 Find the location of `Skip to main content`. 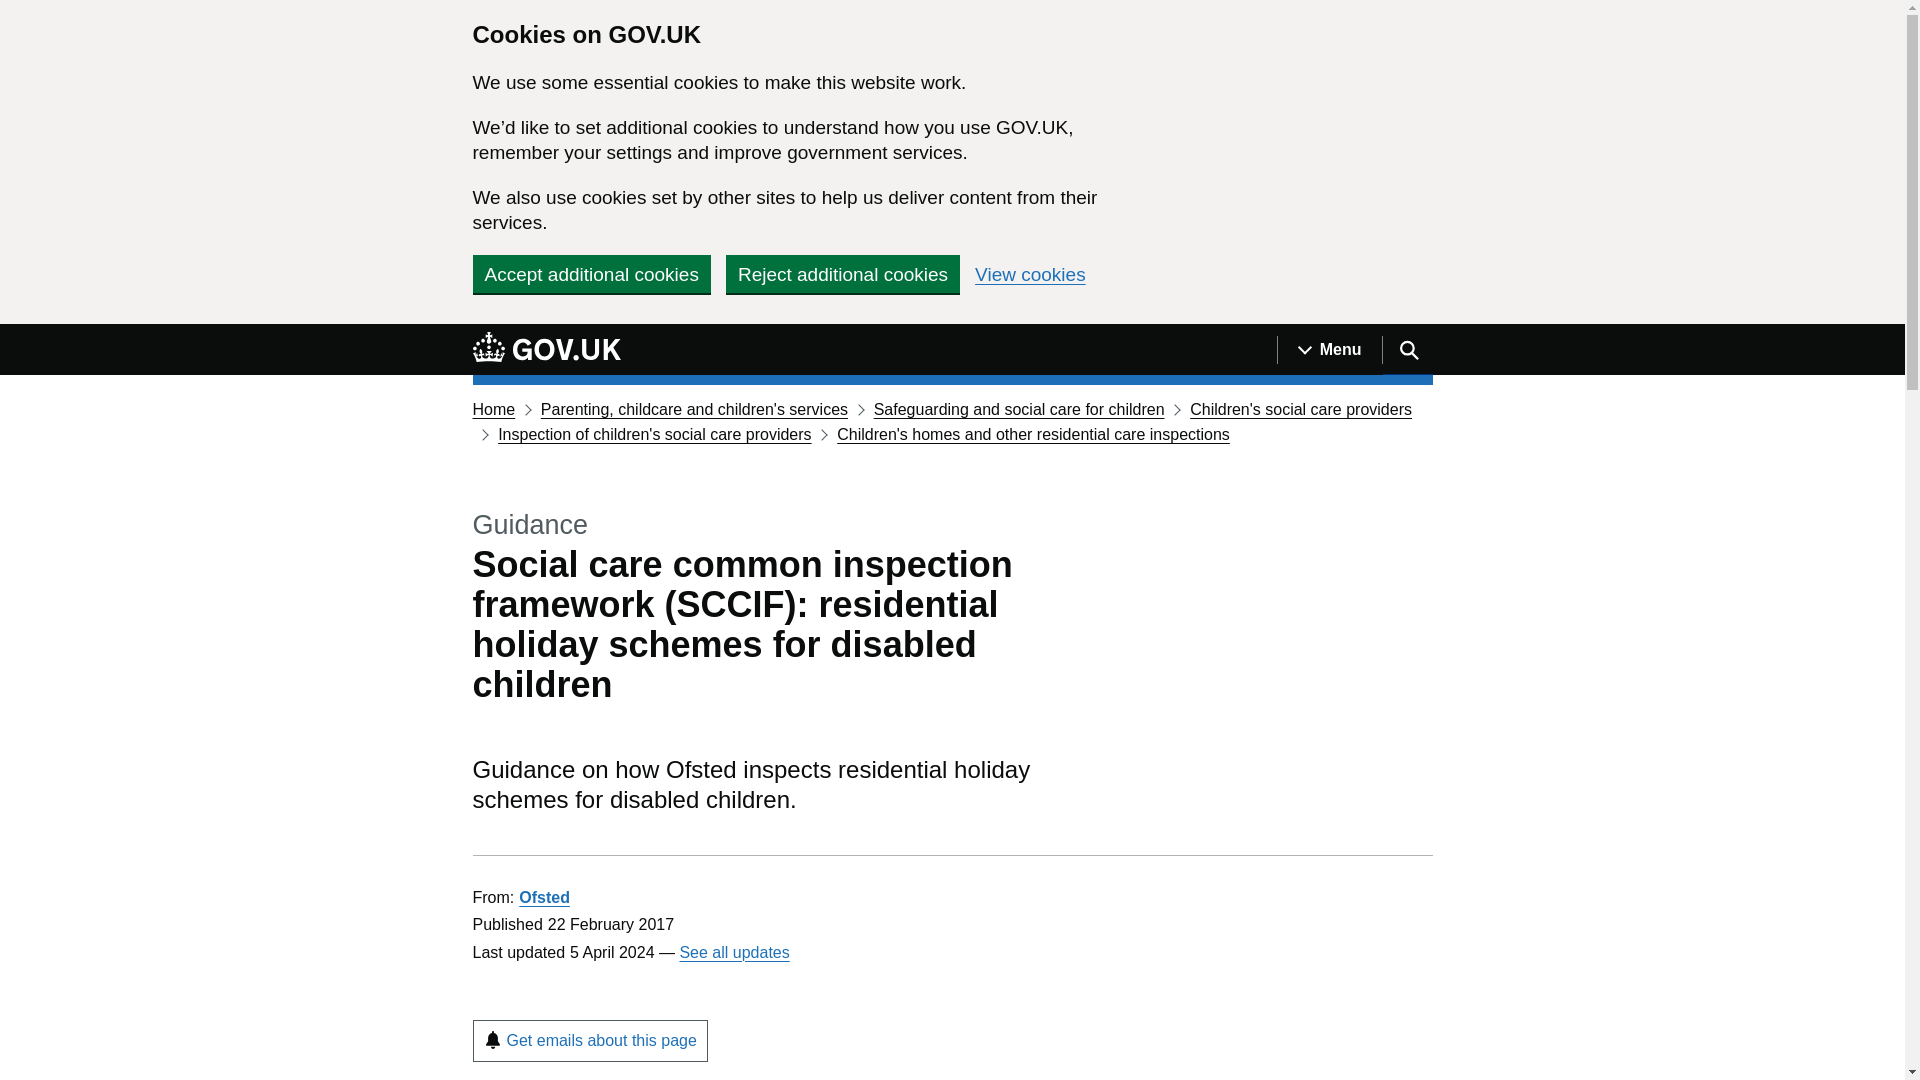

Skip to main content is located at coordinates (15, 335).